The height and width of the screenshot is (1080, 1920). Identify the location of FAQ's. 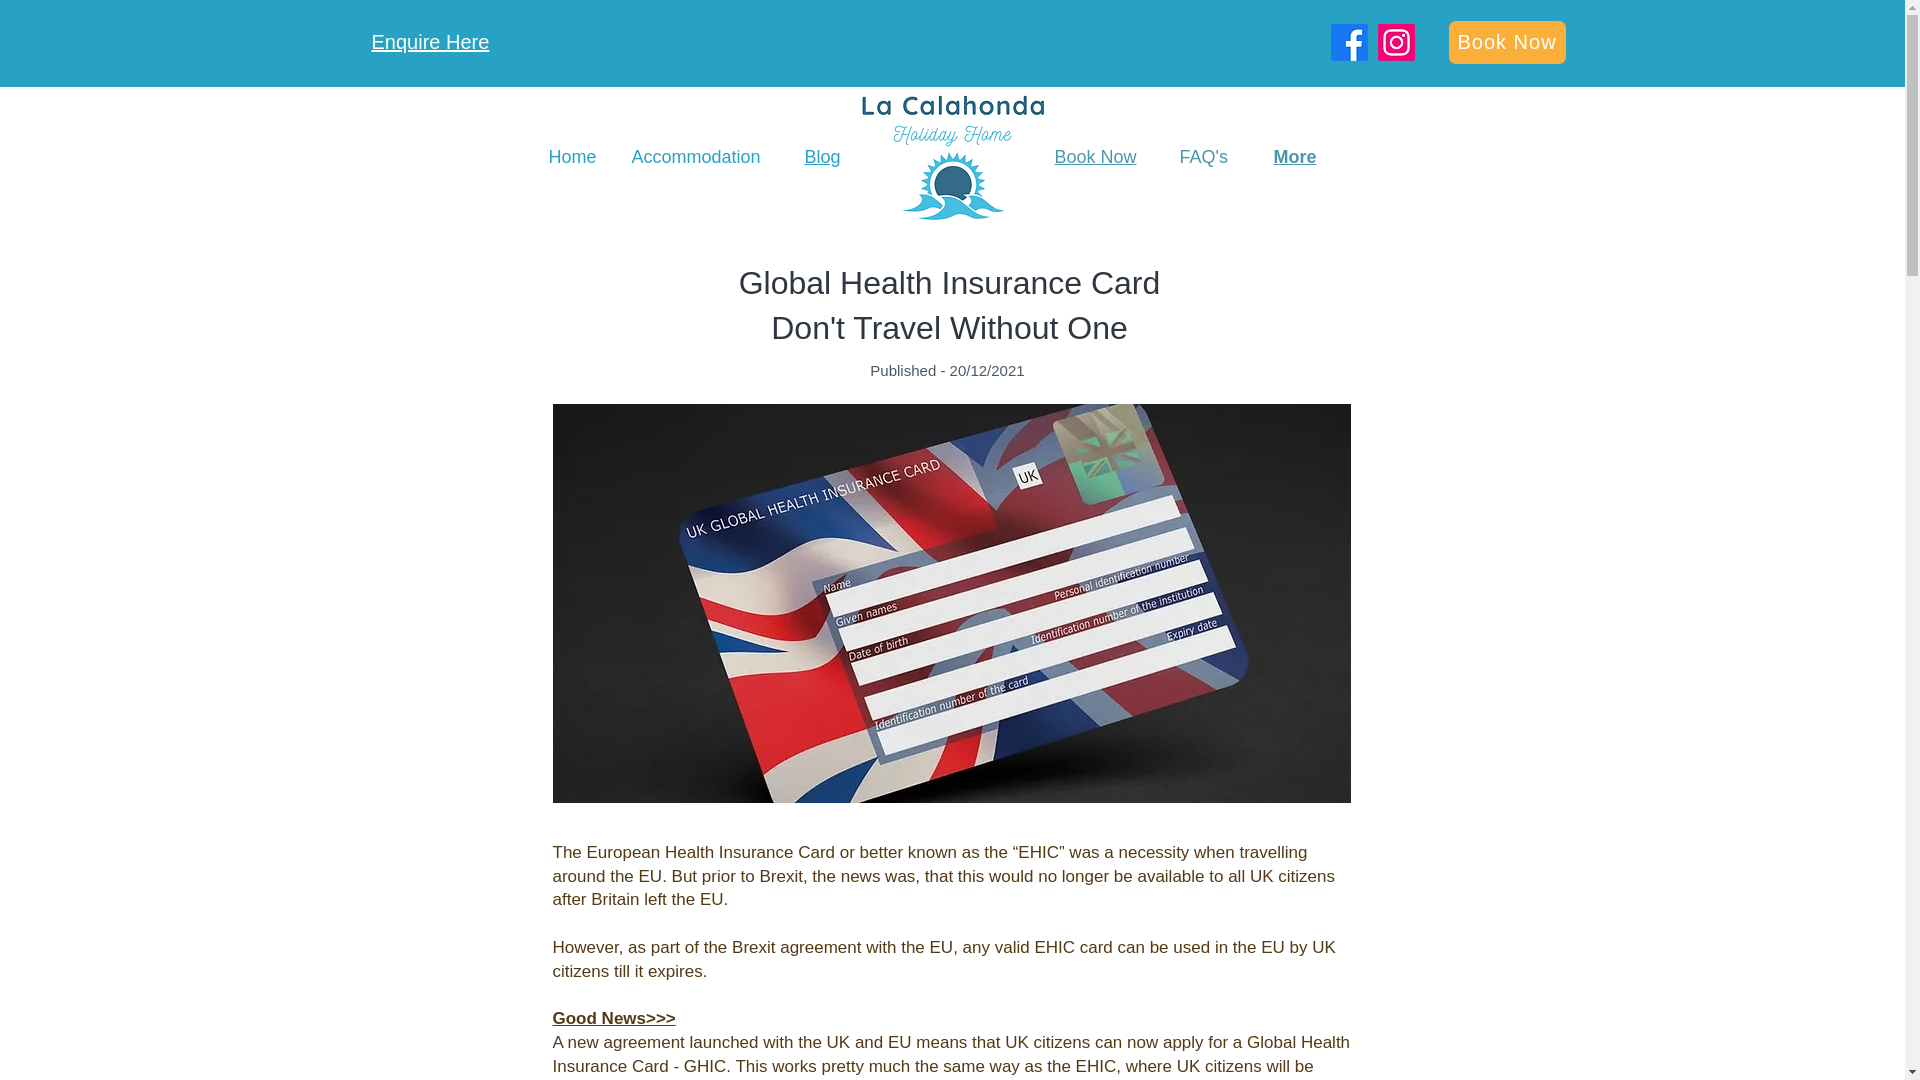
(1204, 156).